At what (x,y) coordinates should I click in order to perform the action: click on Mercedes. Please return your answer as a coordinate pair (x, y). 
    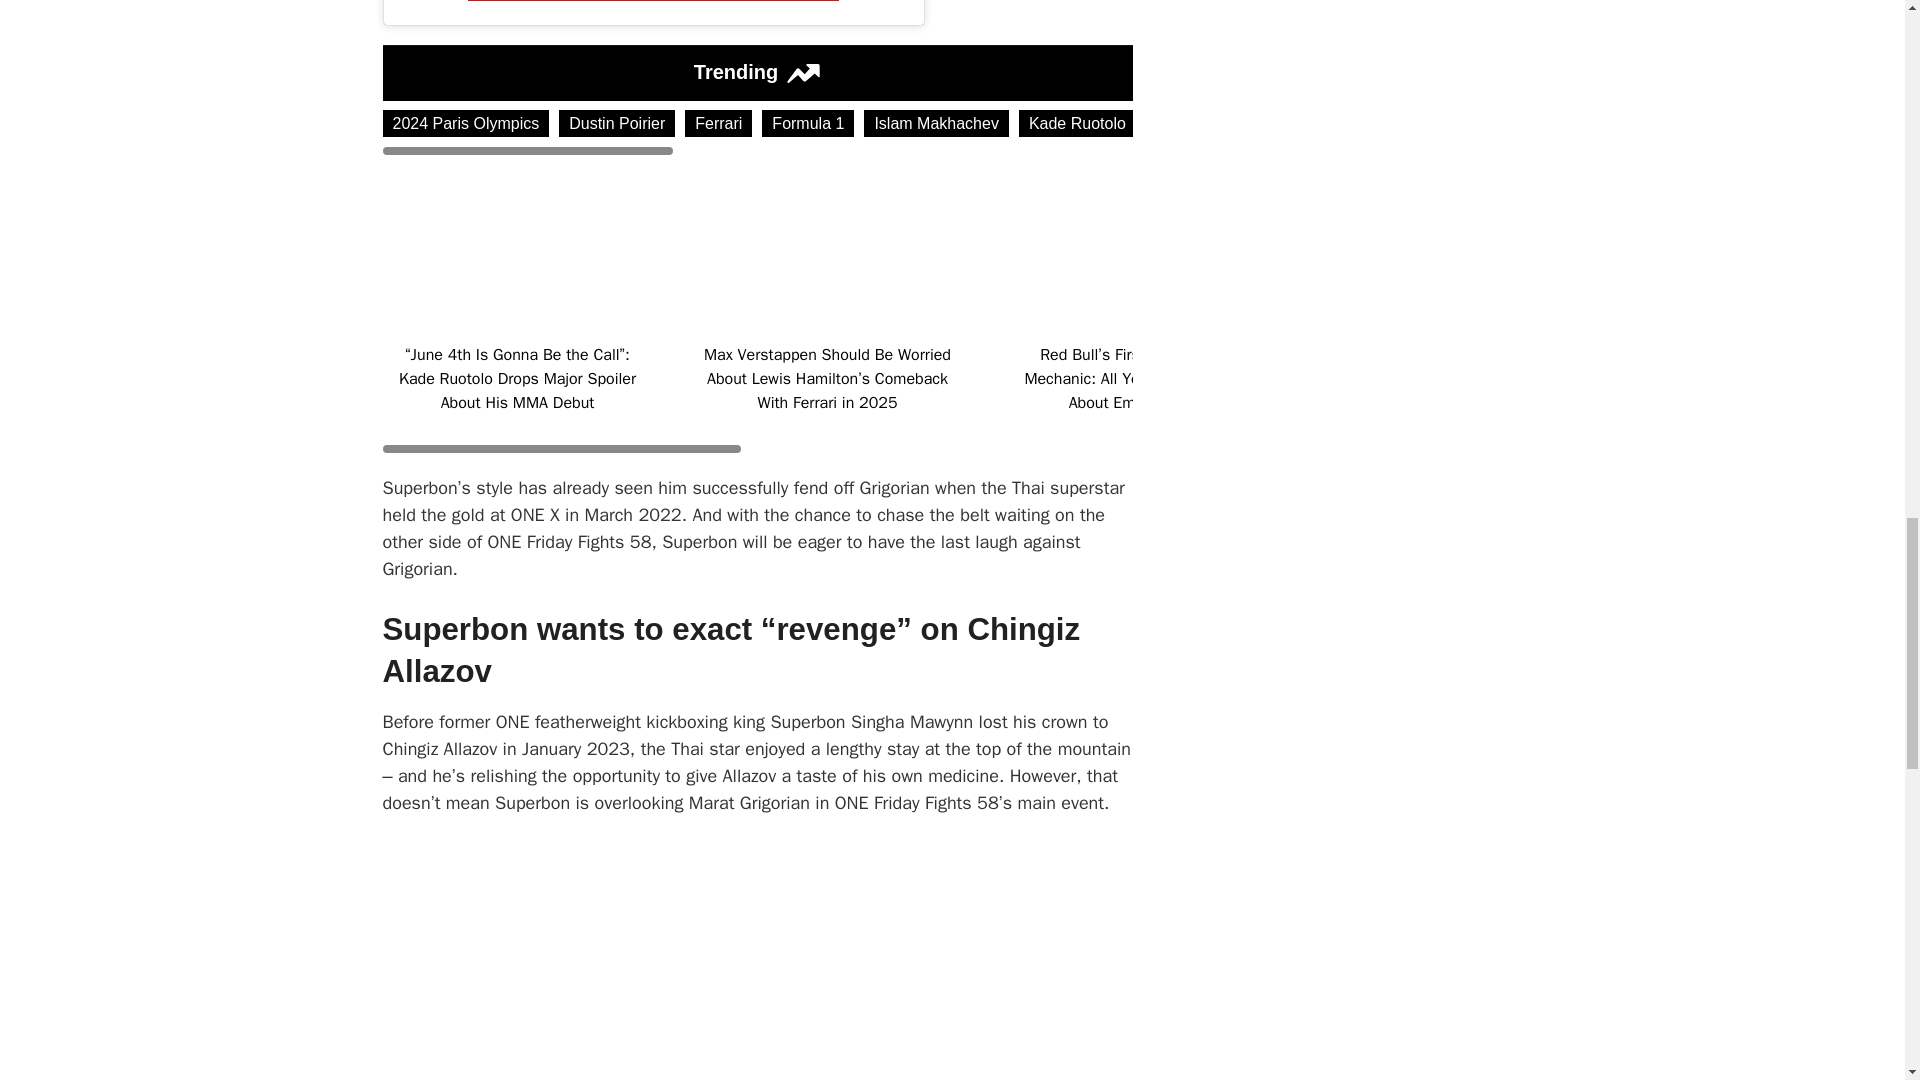
    Looking at the image, I should click on (1805, 124).